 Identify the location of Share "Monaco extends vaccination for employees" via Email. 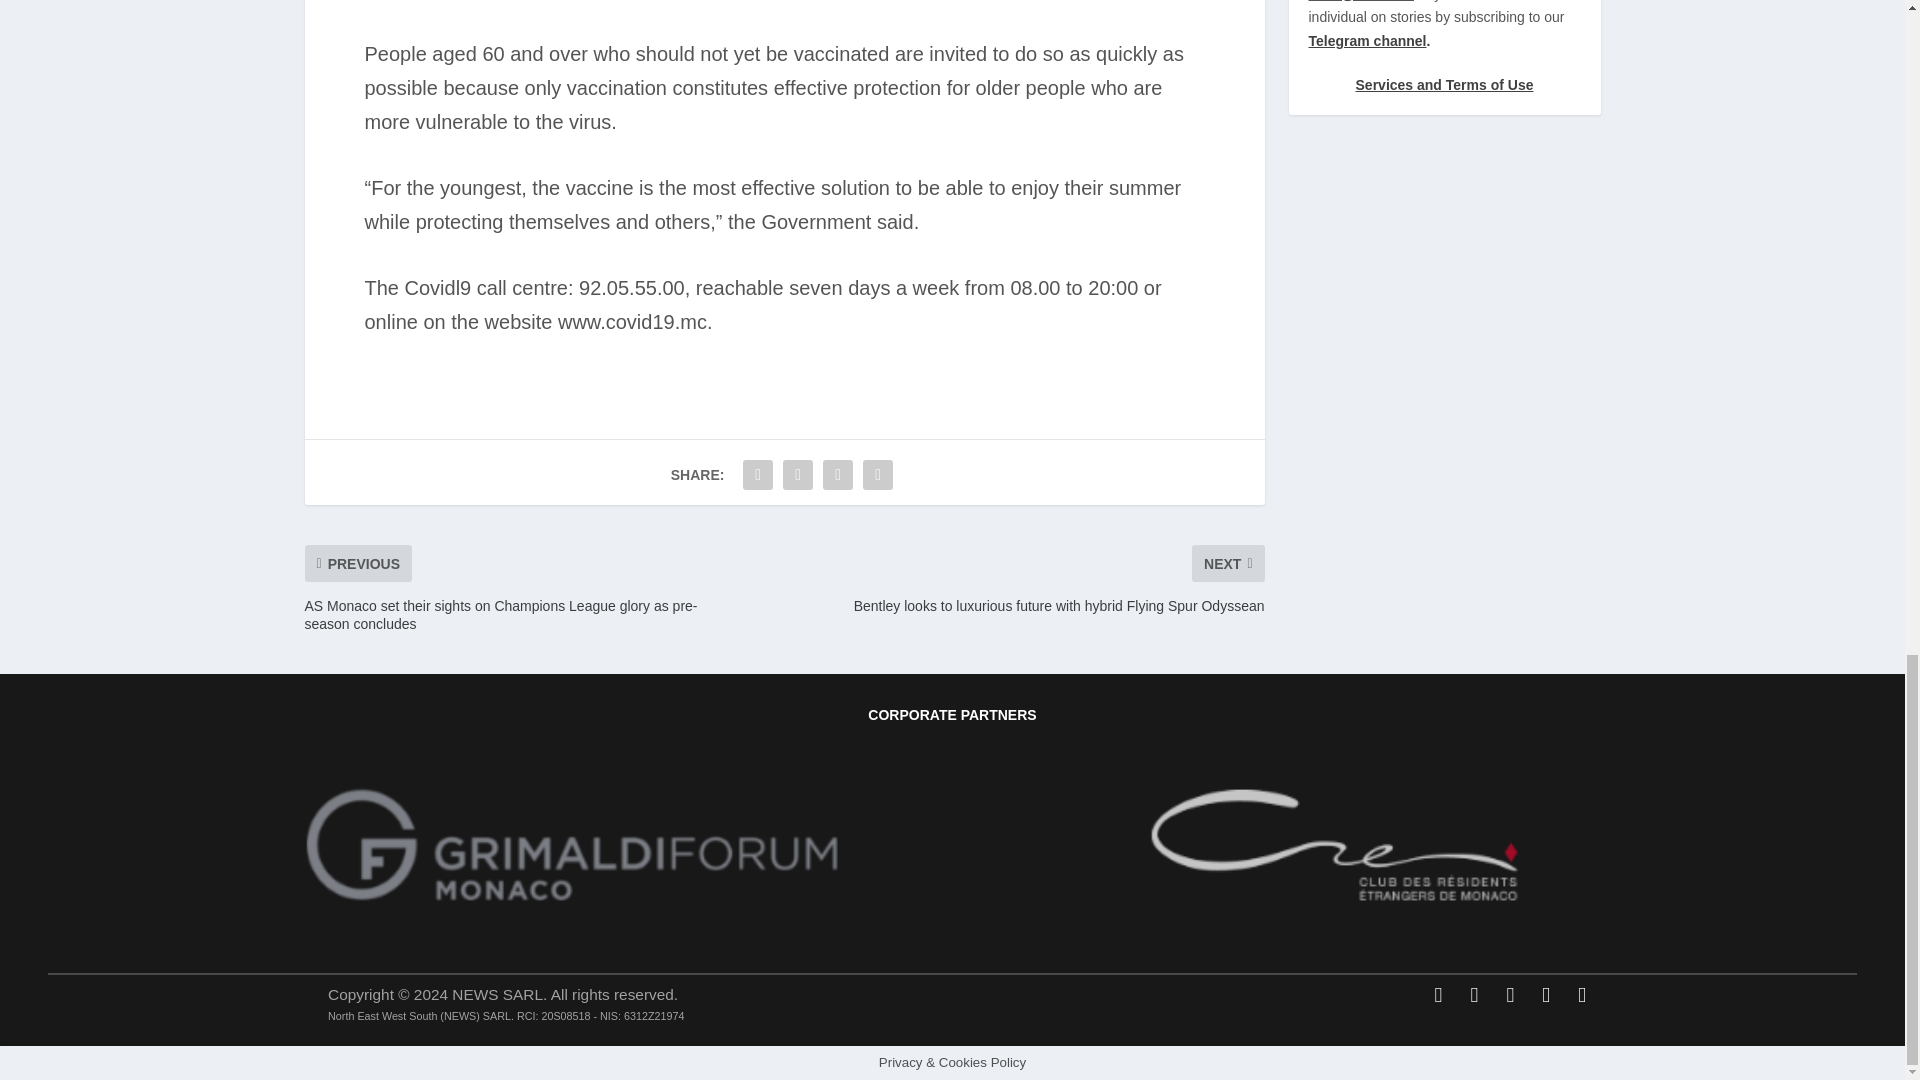
(838, 474).